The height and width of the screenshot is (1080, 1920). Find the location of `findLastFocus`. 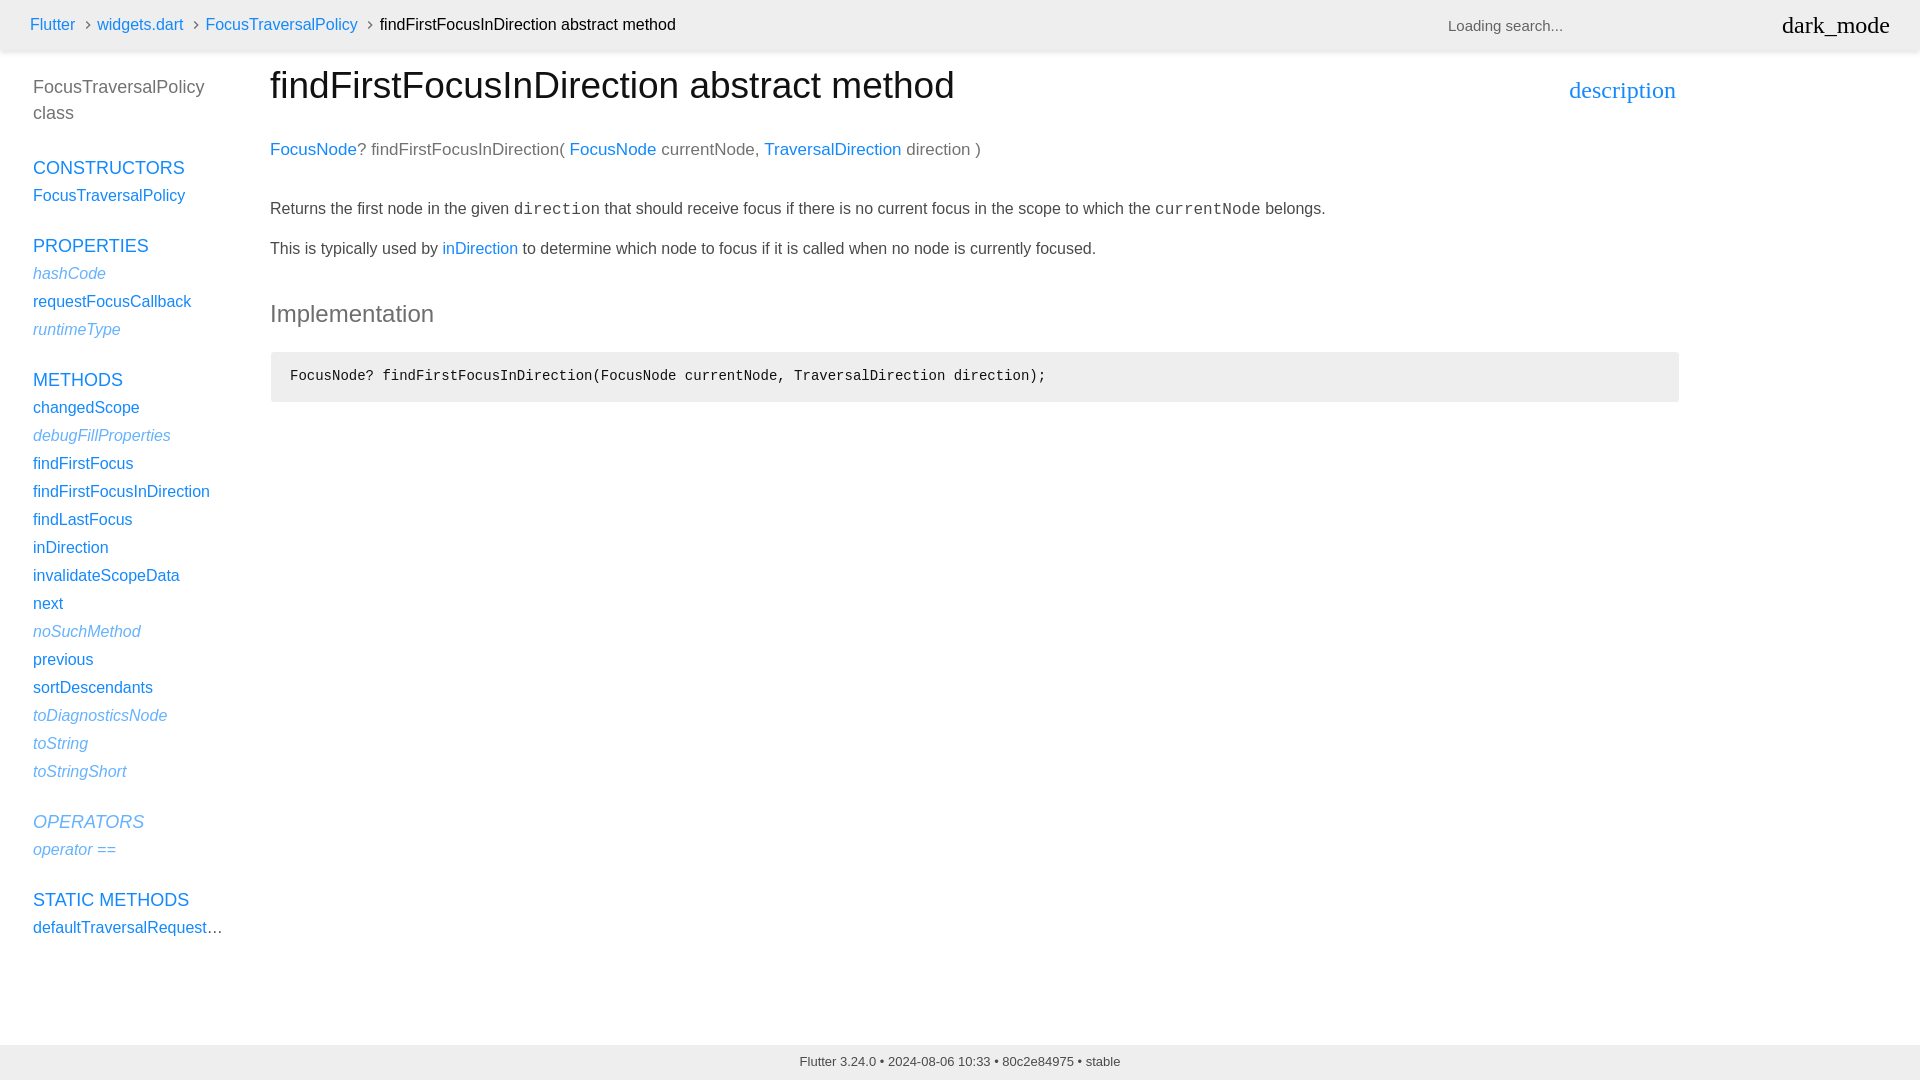

findLastFocus is located at coordinates (82, 519).